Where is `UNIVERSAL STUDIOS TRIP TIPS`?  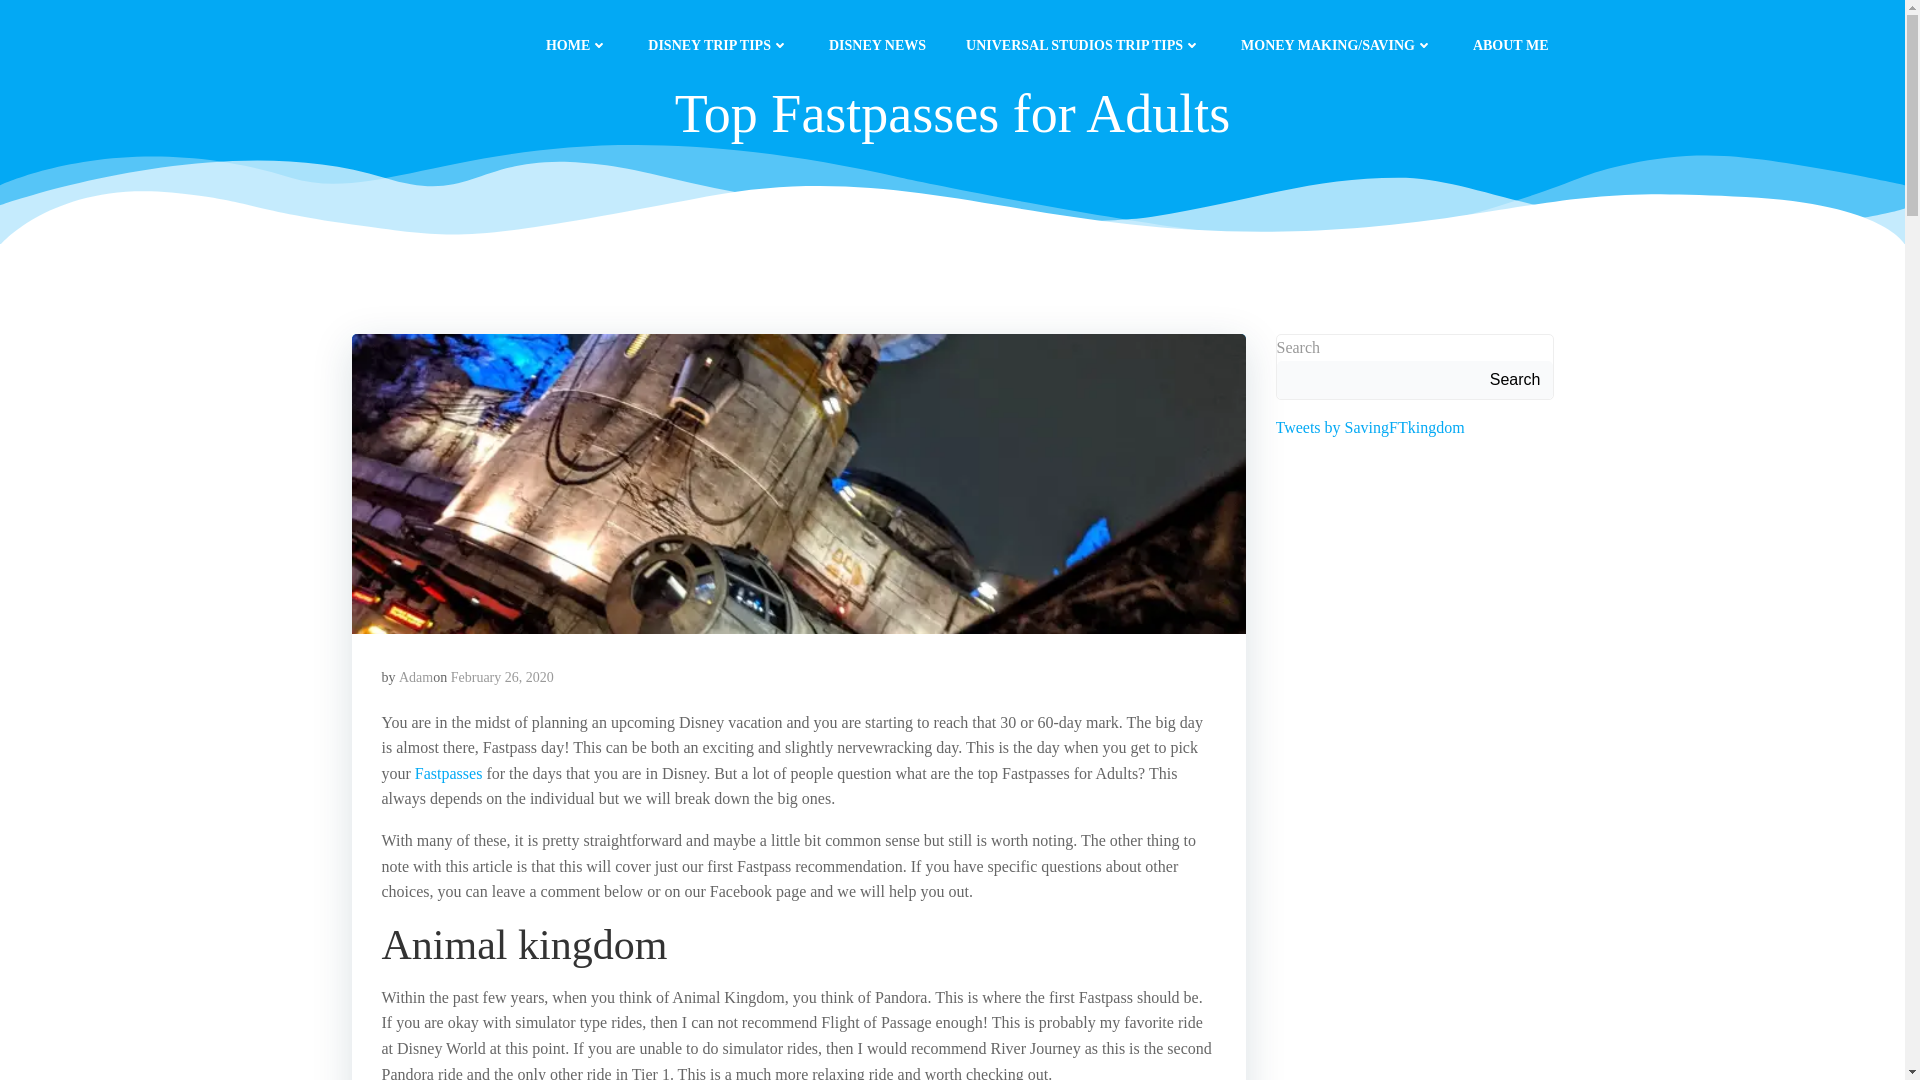
UNIVERSAL STUDIOS TRIP TIPS is located at coordinates (1083, 44).